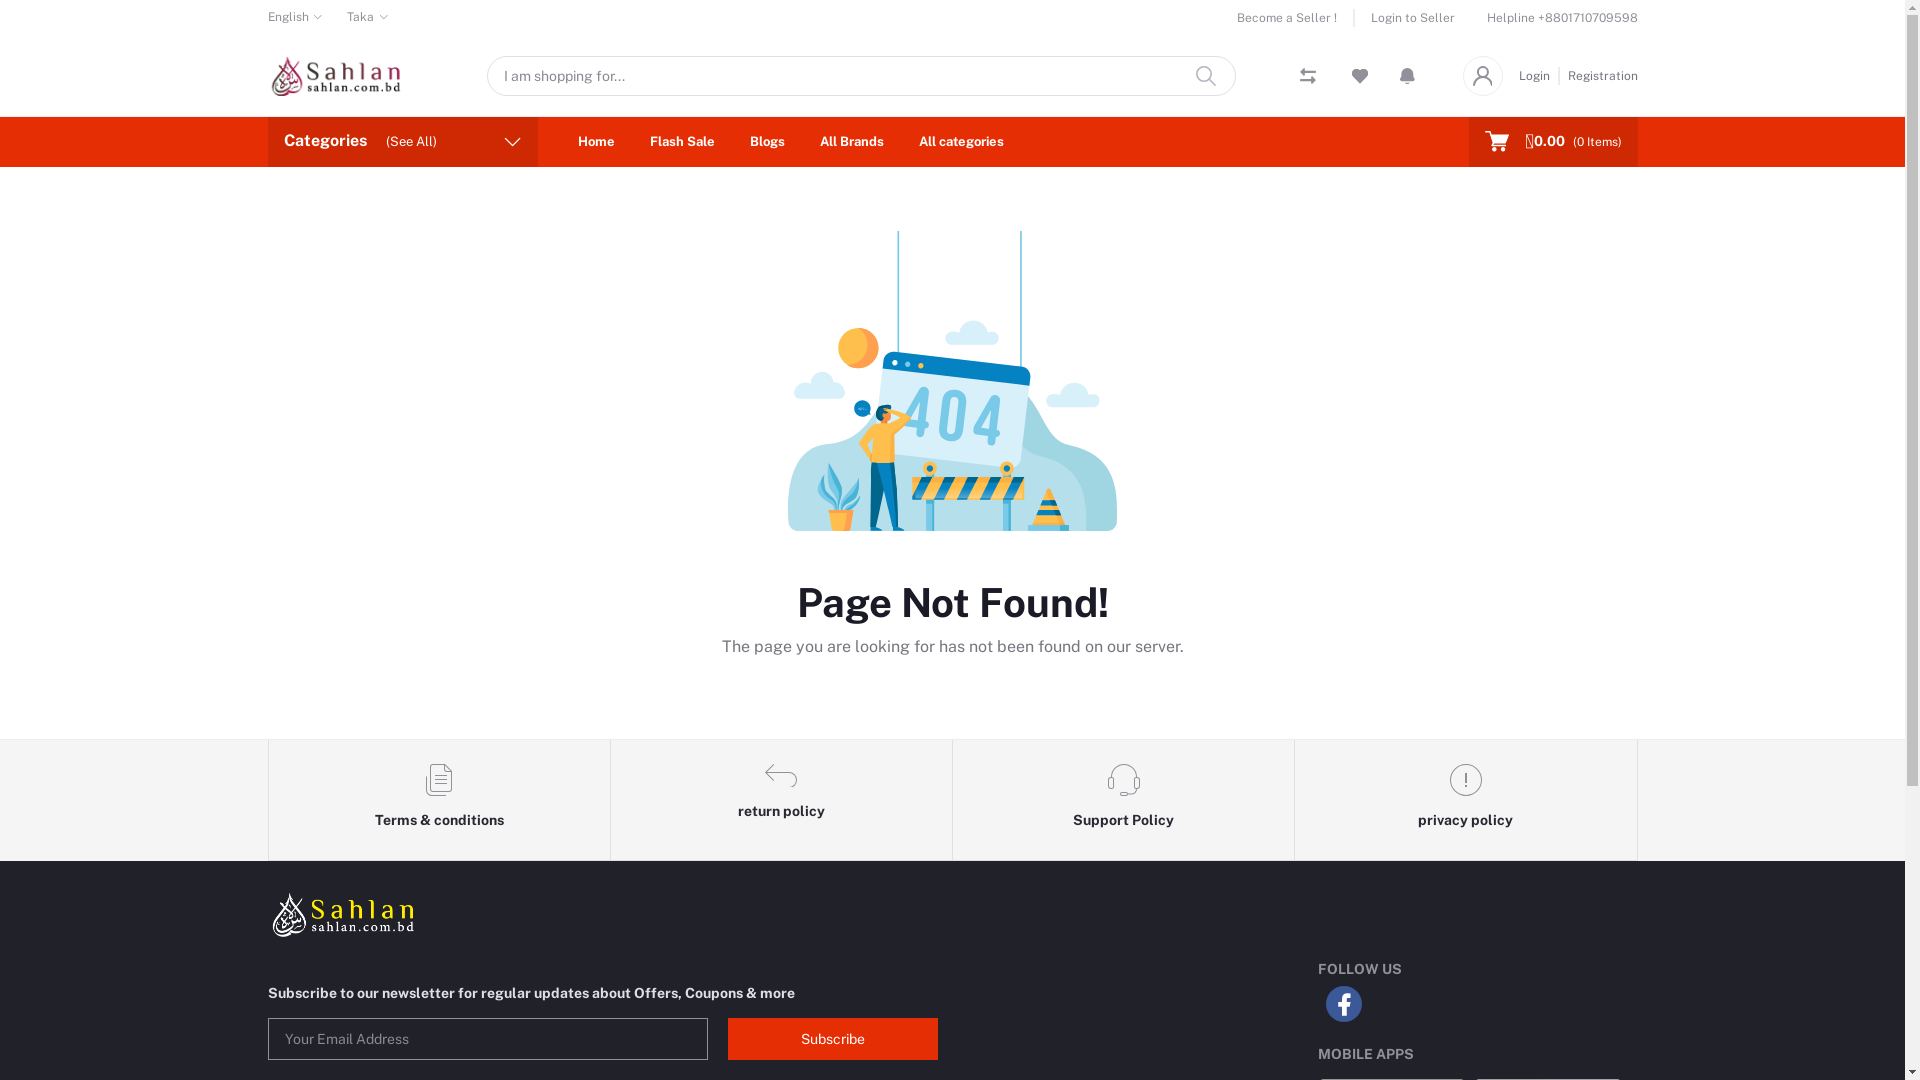 This screenshot has height=1080, width=1920. Describe the element at coordinates (782, 801) in the screenshot. I see `return policy` at that location.